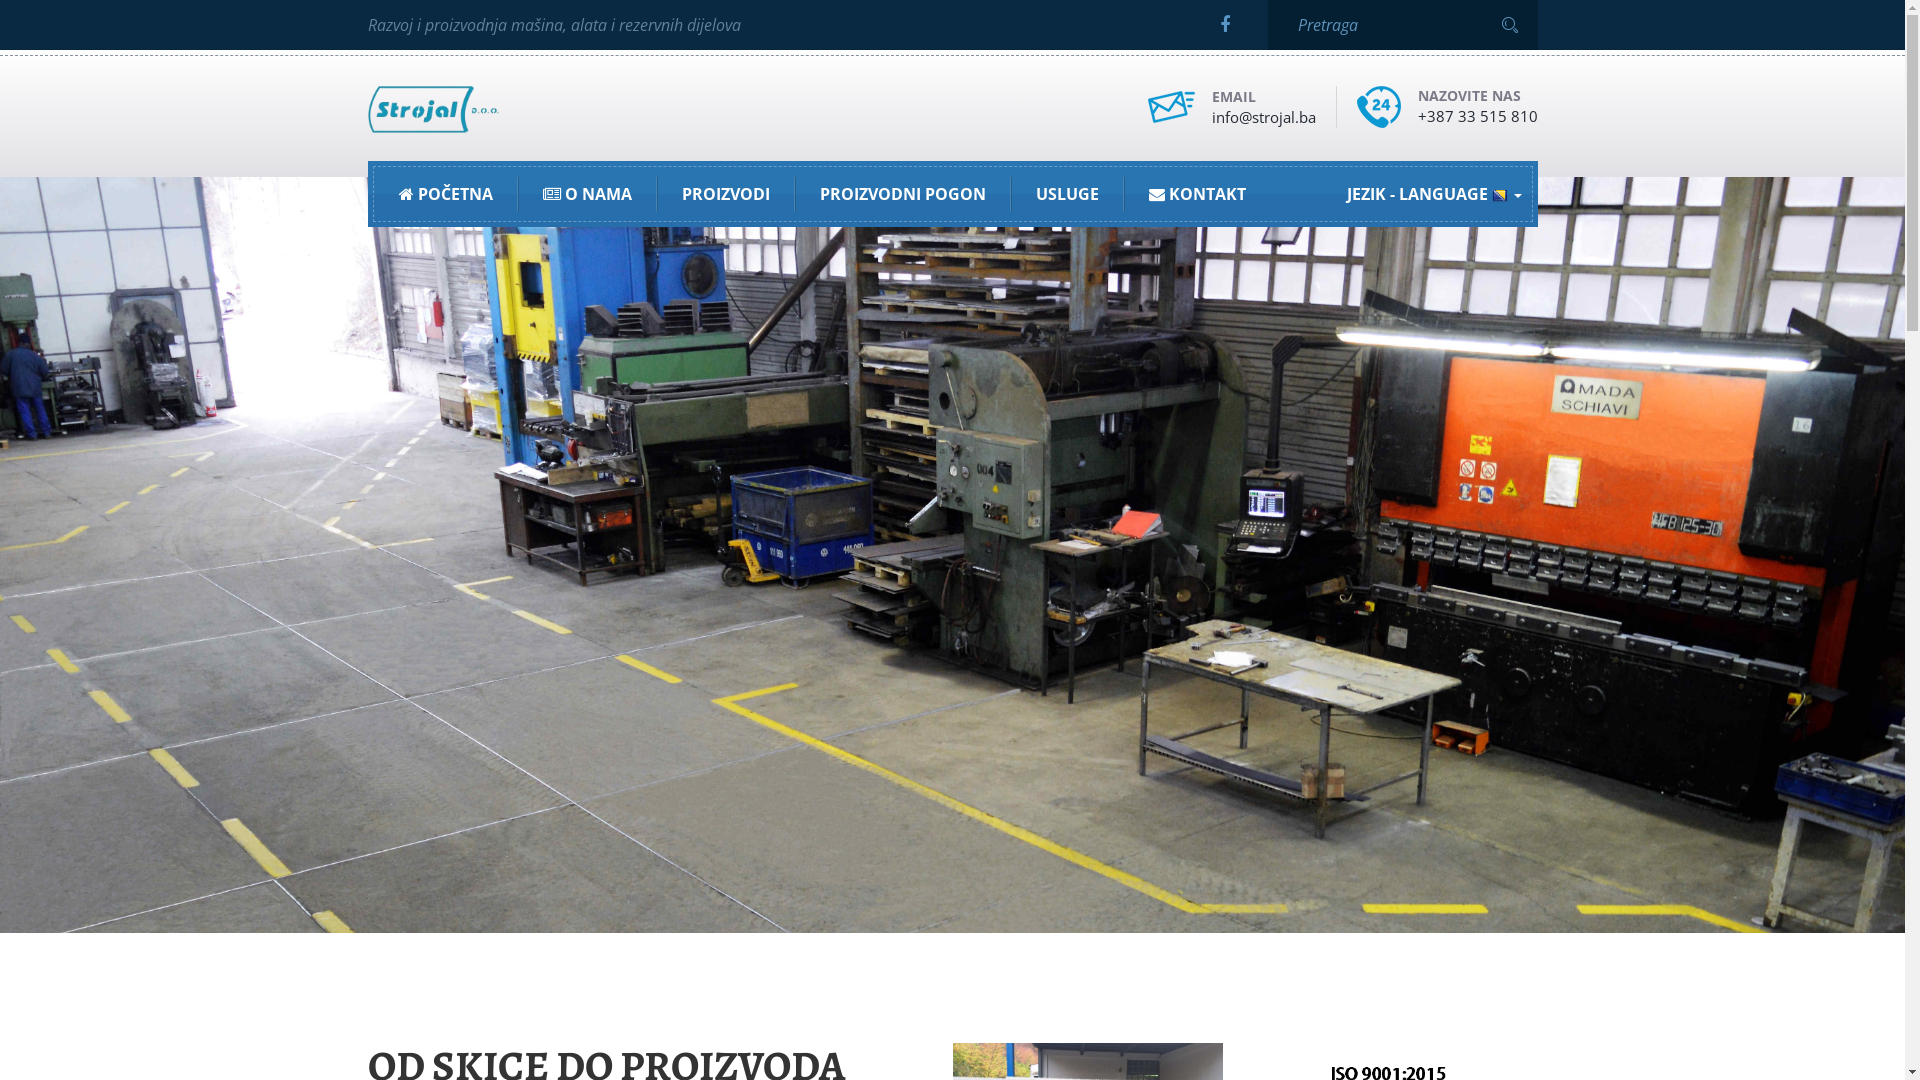  What do you see at coordinates (725, 194) in the screenshot?
I see `PROIZVODI` at bounding box center [725, 194].